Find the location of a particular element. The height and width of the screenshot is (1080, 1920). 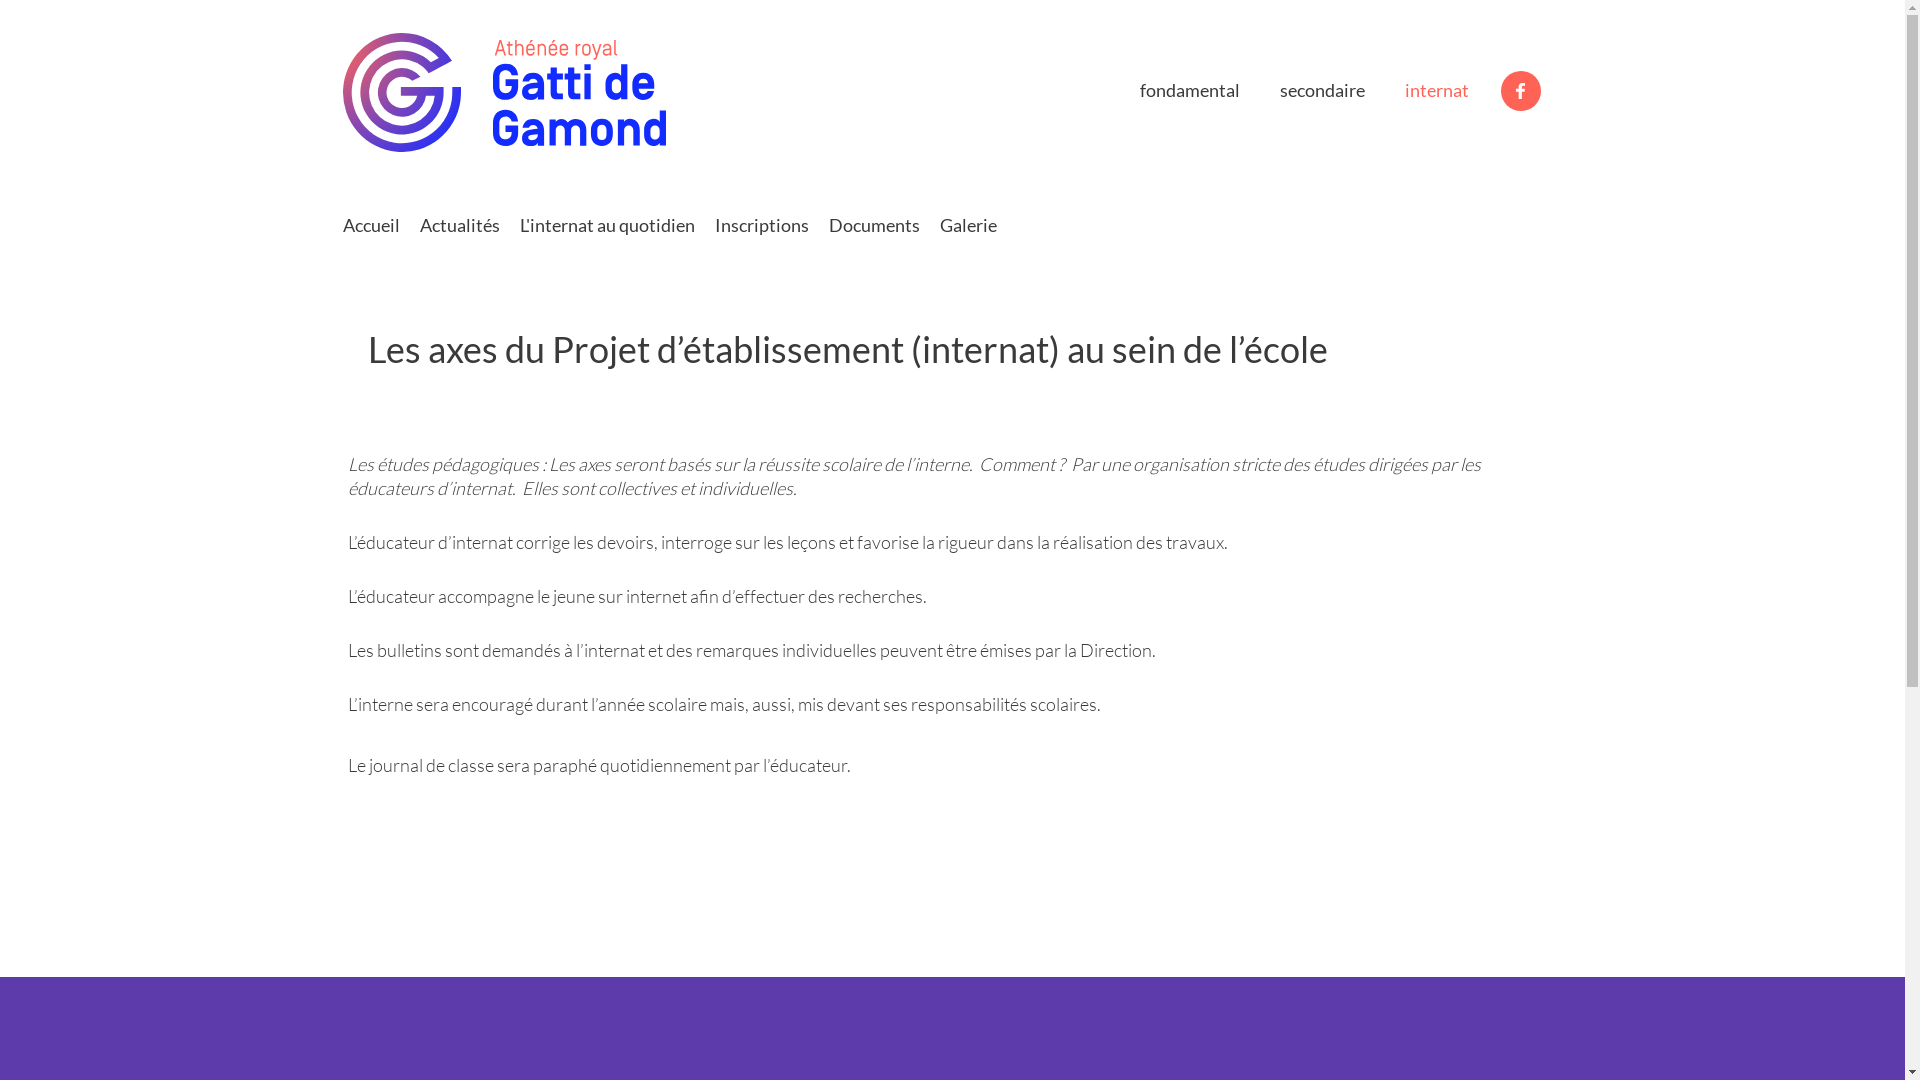

internat is located at coordinates (1437, 93).